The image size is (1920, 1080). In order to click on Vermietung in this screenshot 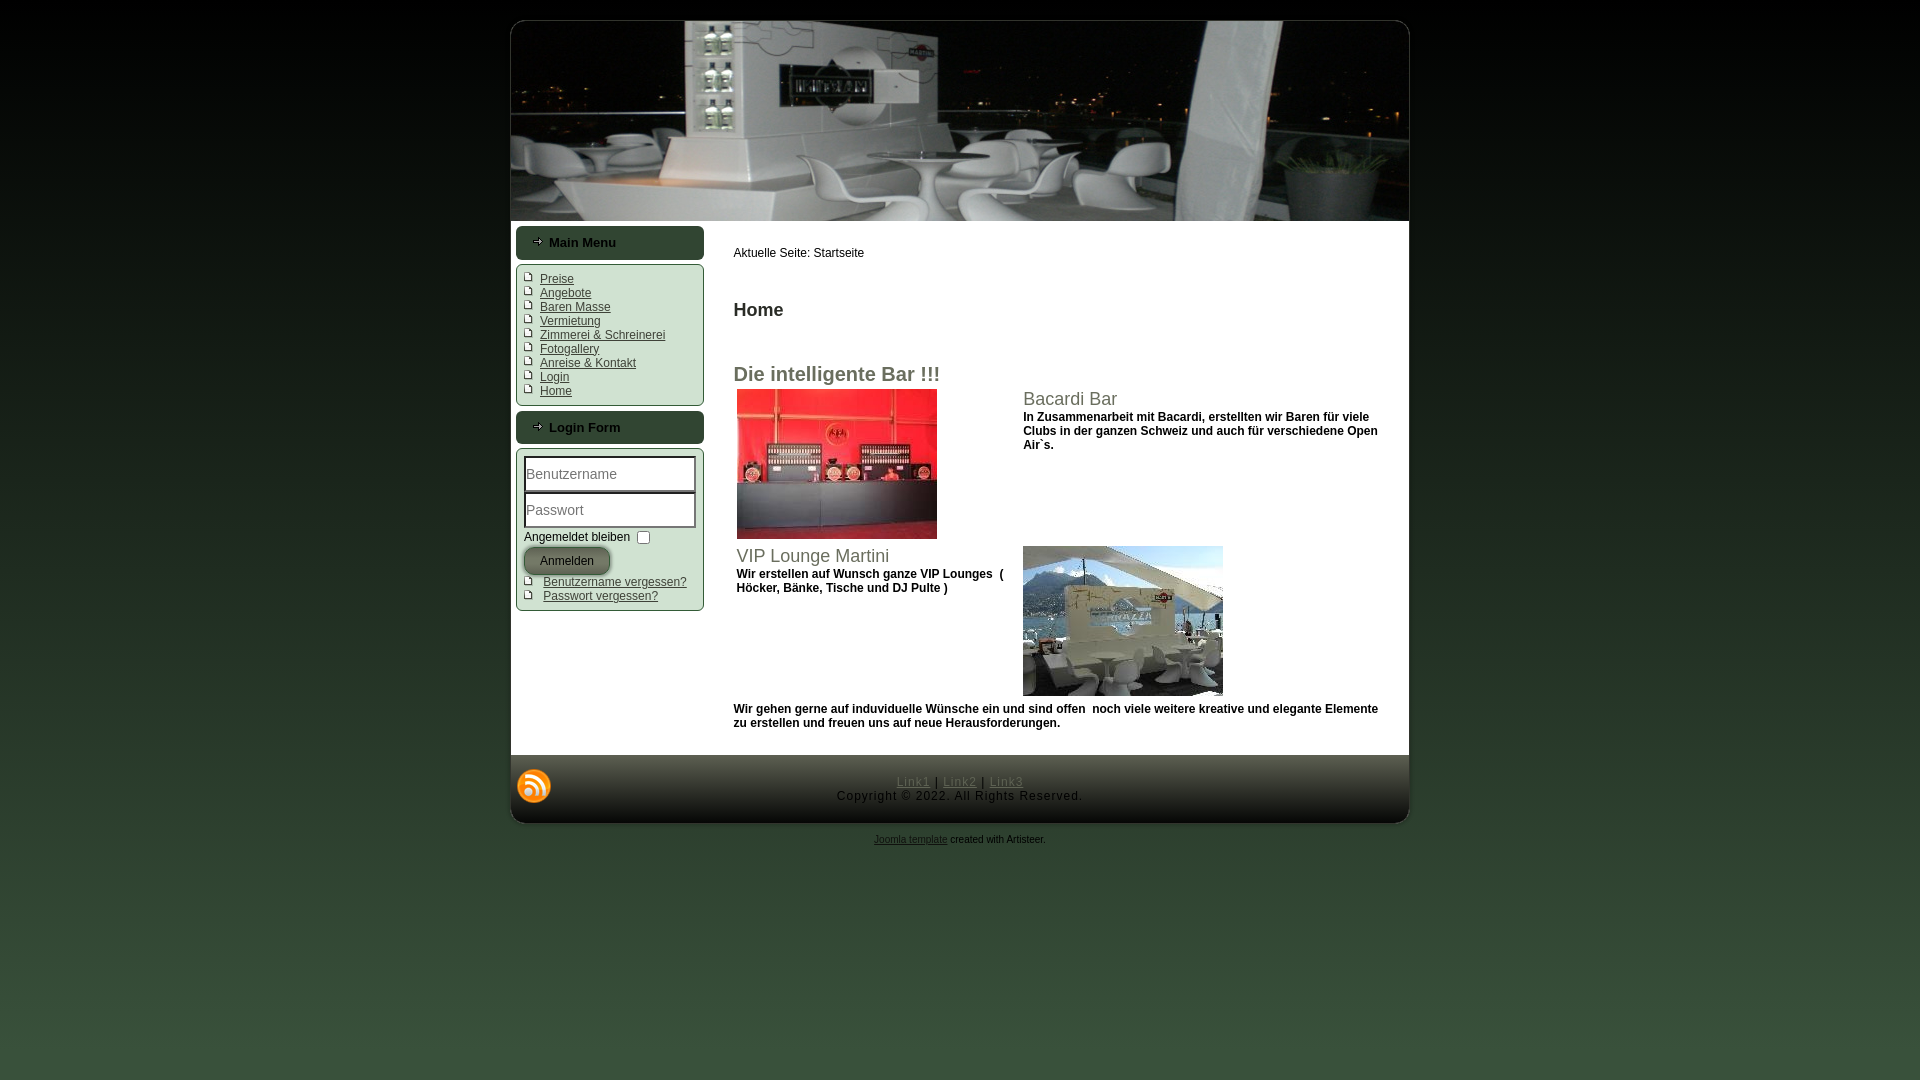, I will do `click(570, 321)`.